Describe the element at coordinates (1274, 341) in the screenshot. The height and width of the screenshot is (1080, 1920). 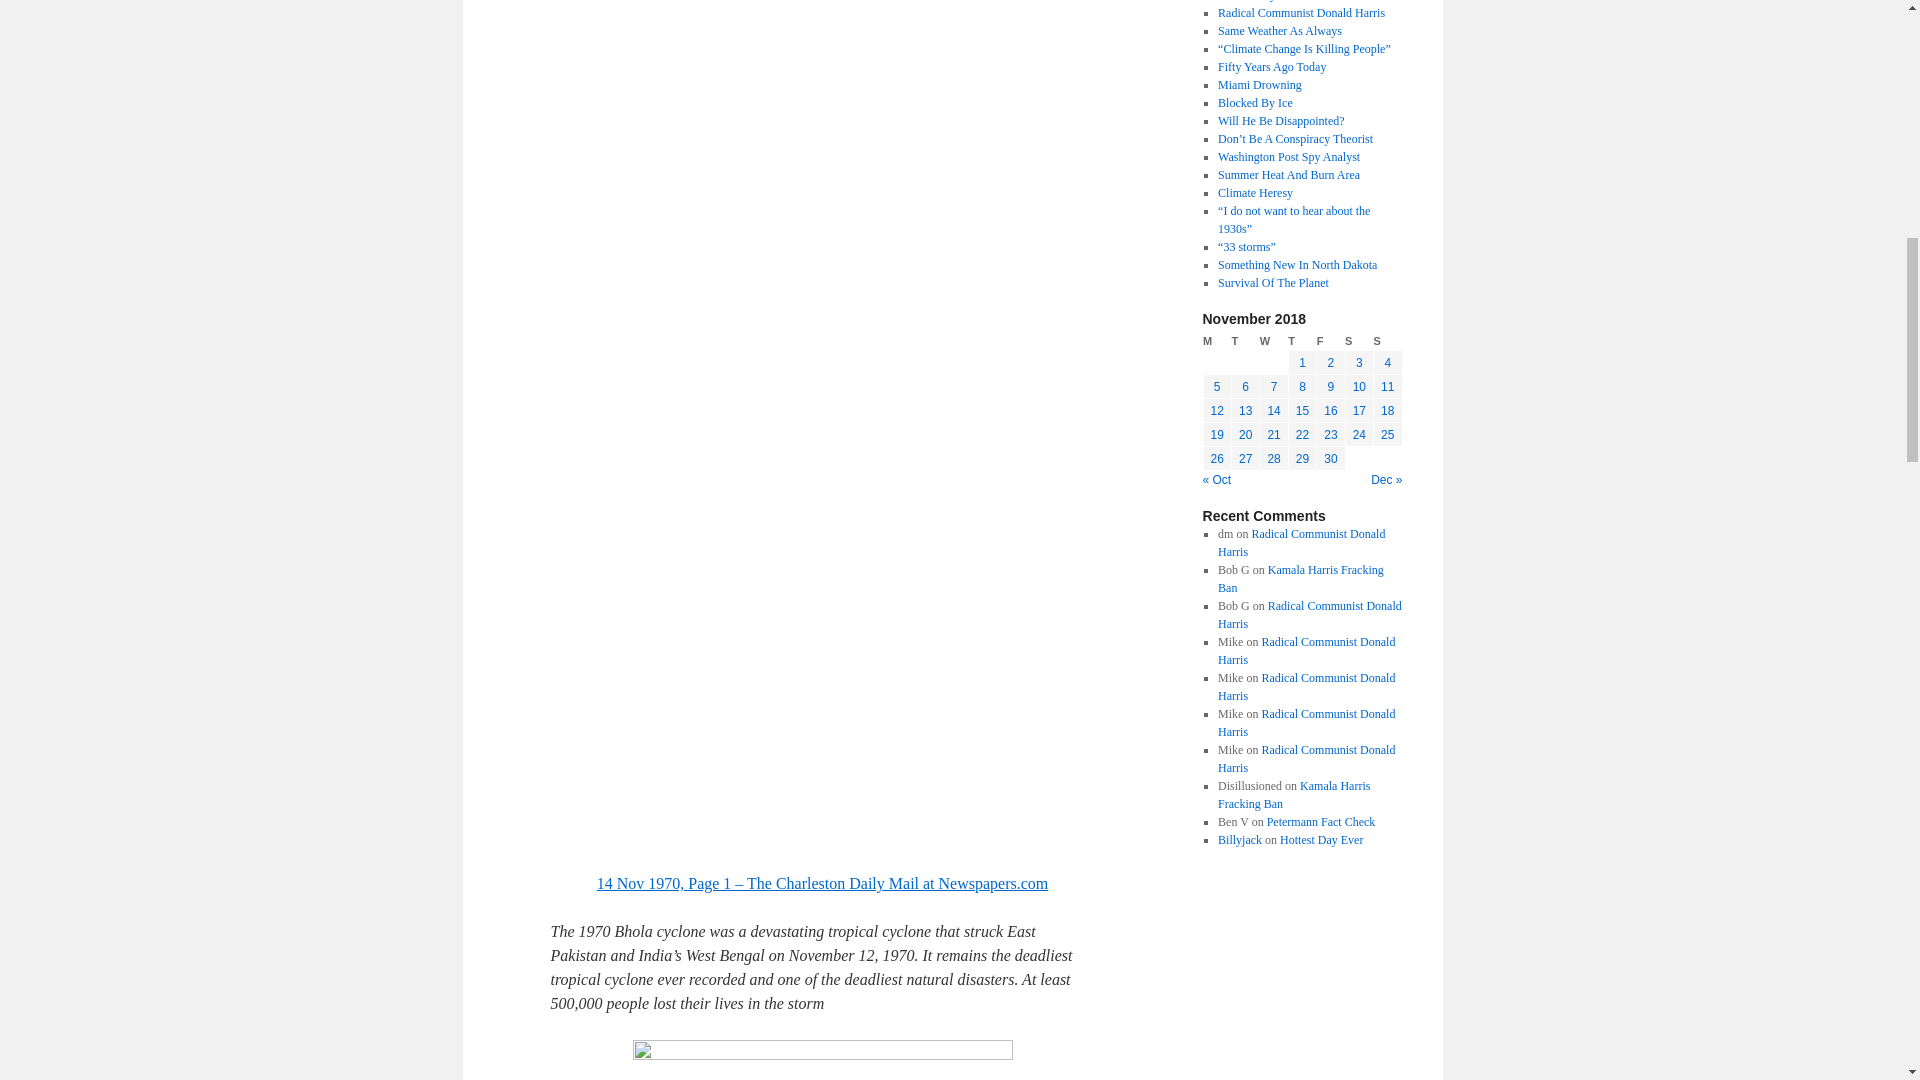
I see `Wednesday` at that location.